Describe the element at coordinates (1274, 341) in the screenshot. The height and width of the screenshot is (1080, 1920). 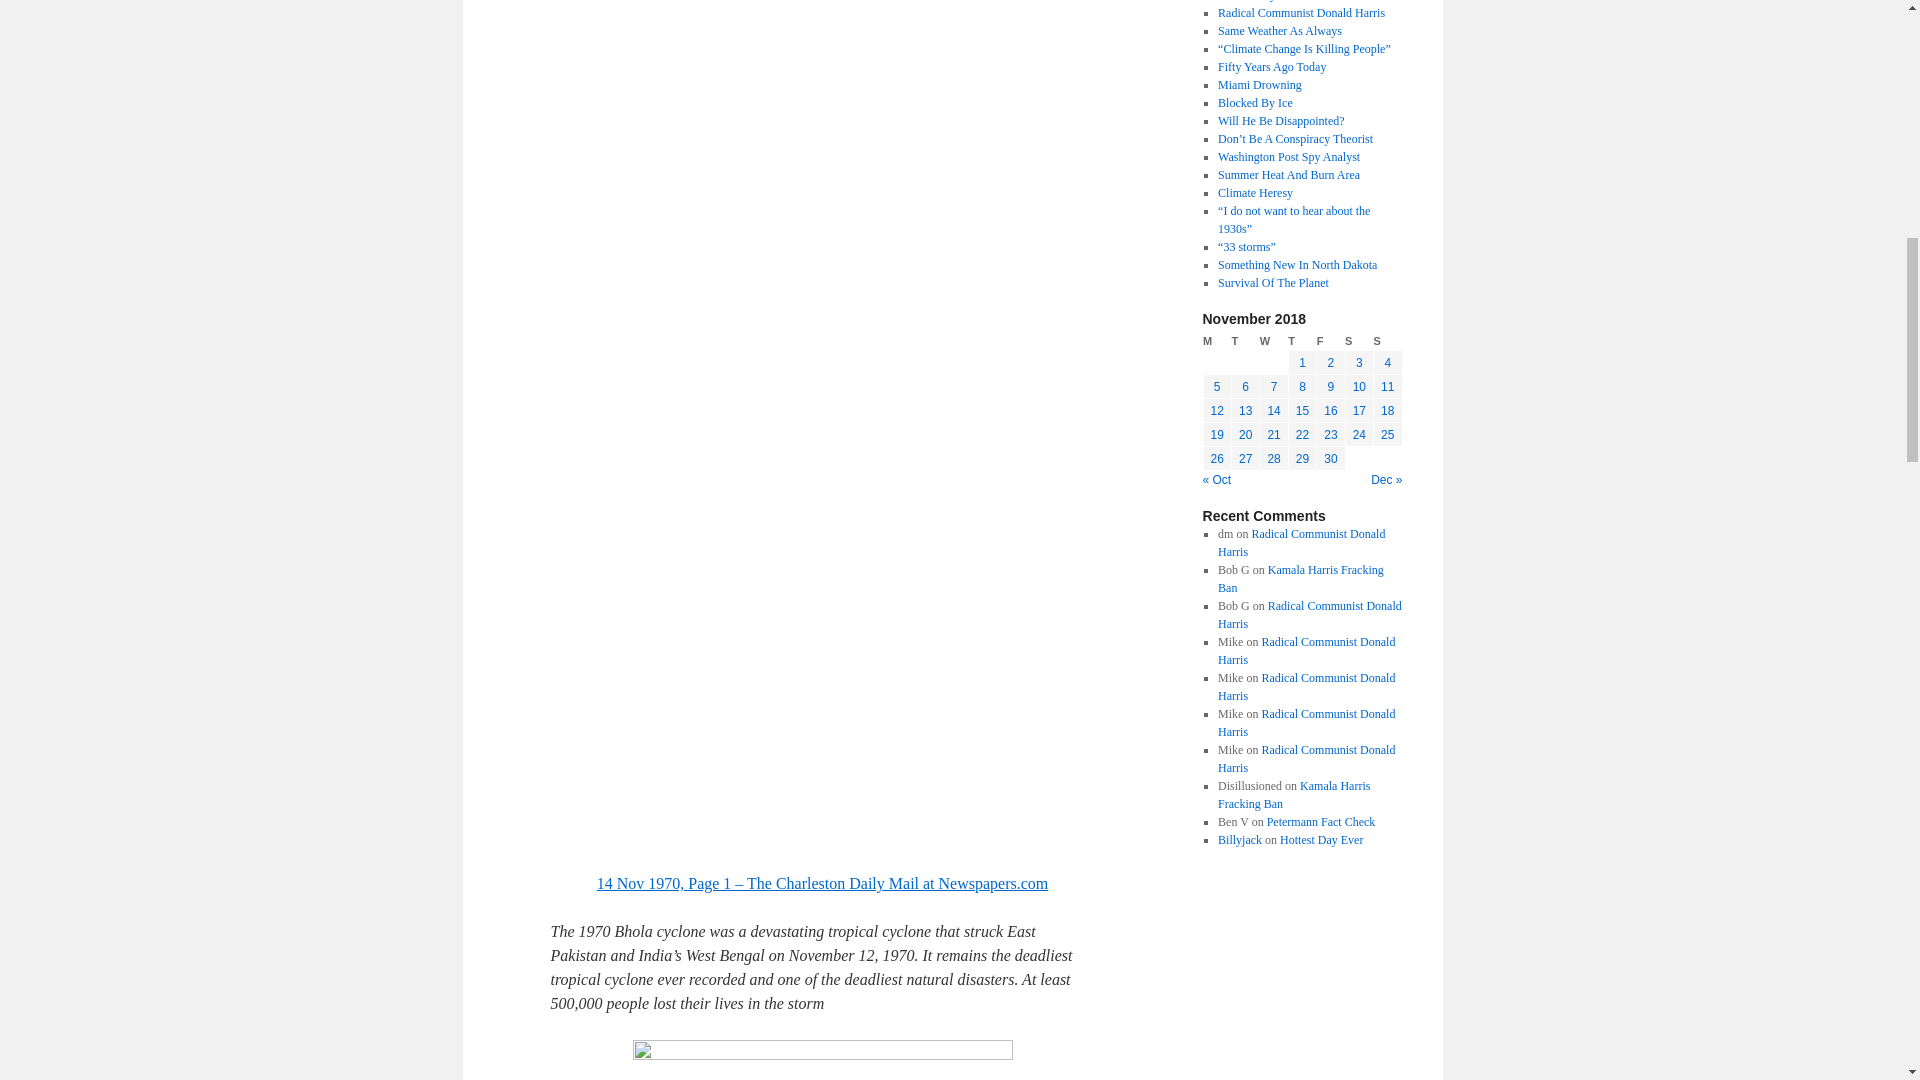
I see `Wednesday` at that location.